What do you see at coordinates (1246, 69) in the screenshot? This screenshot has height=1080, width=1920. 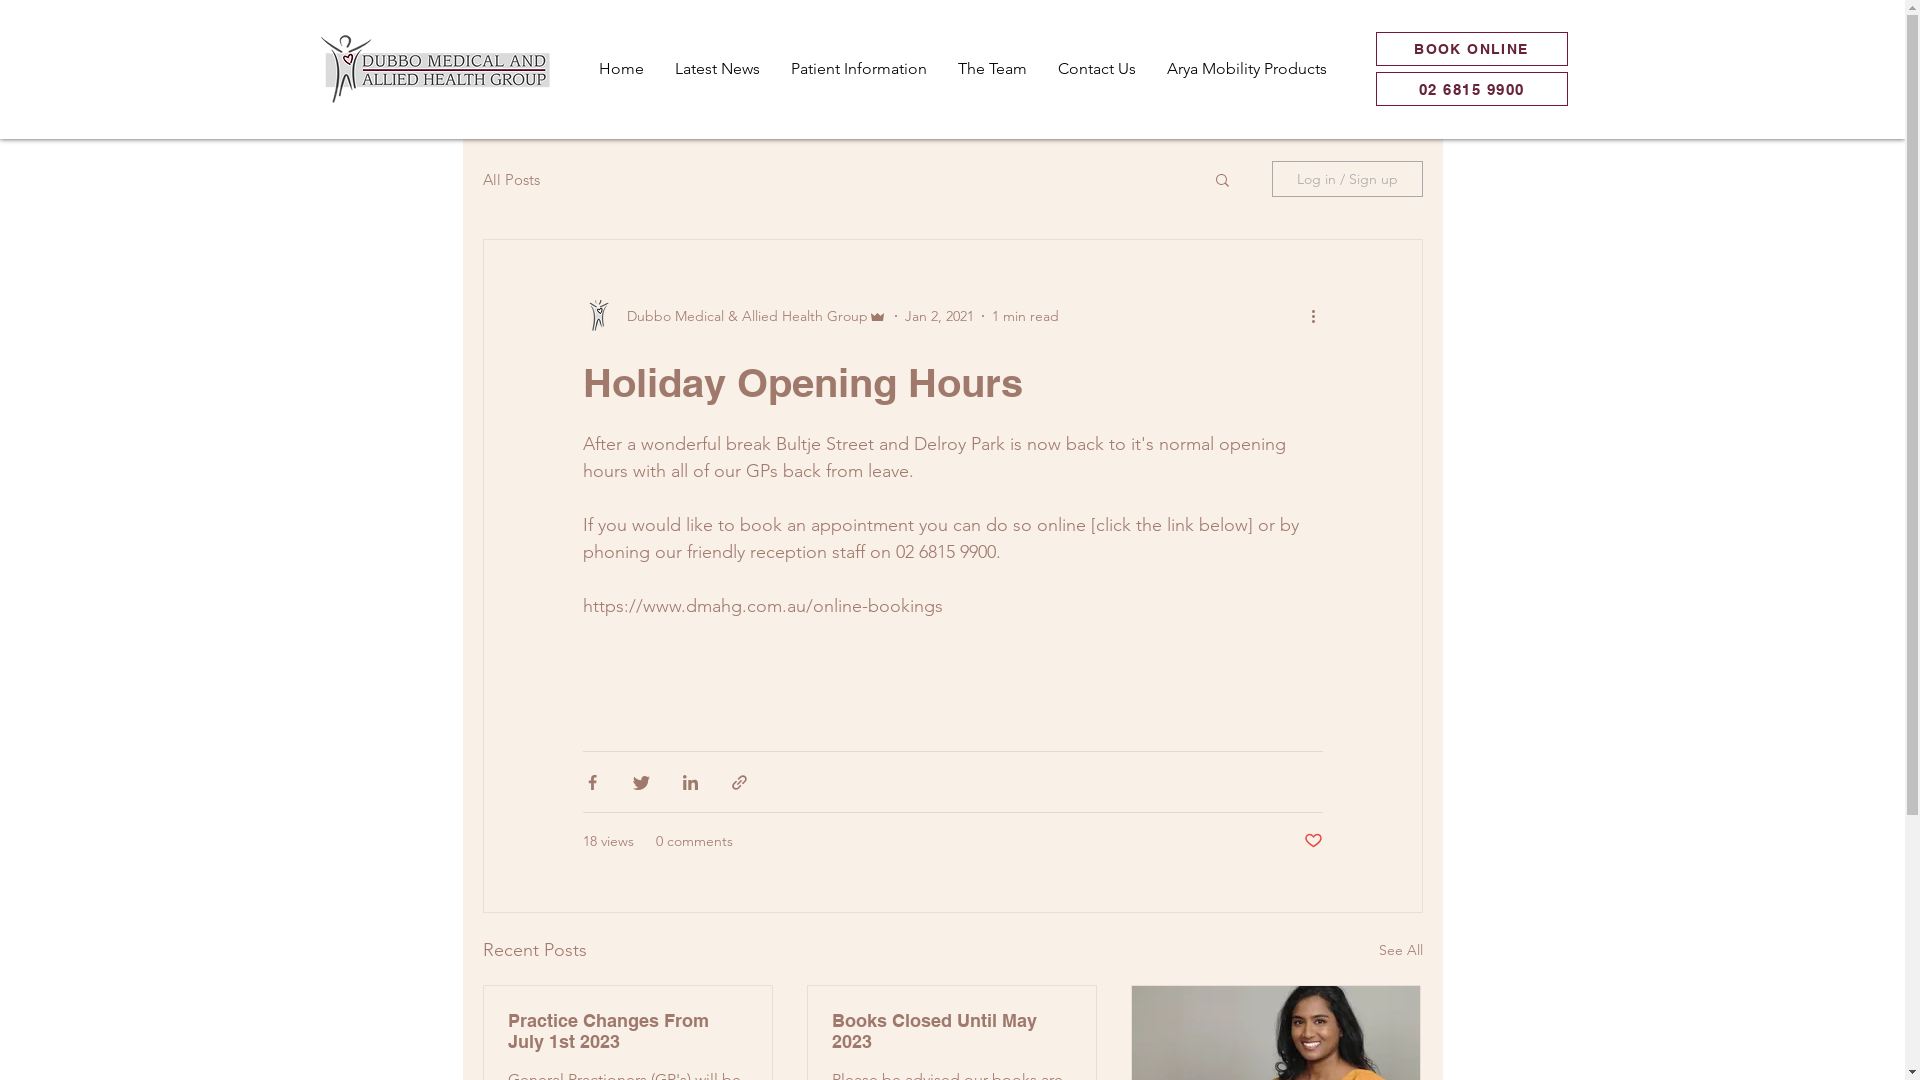 I see `Arya Mobility Products` at bounding box center [1246, 69].